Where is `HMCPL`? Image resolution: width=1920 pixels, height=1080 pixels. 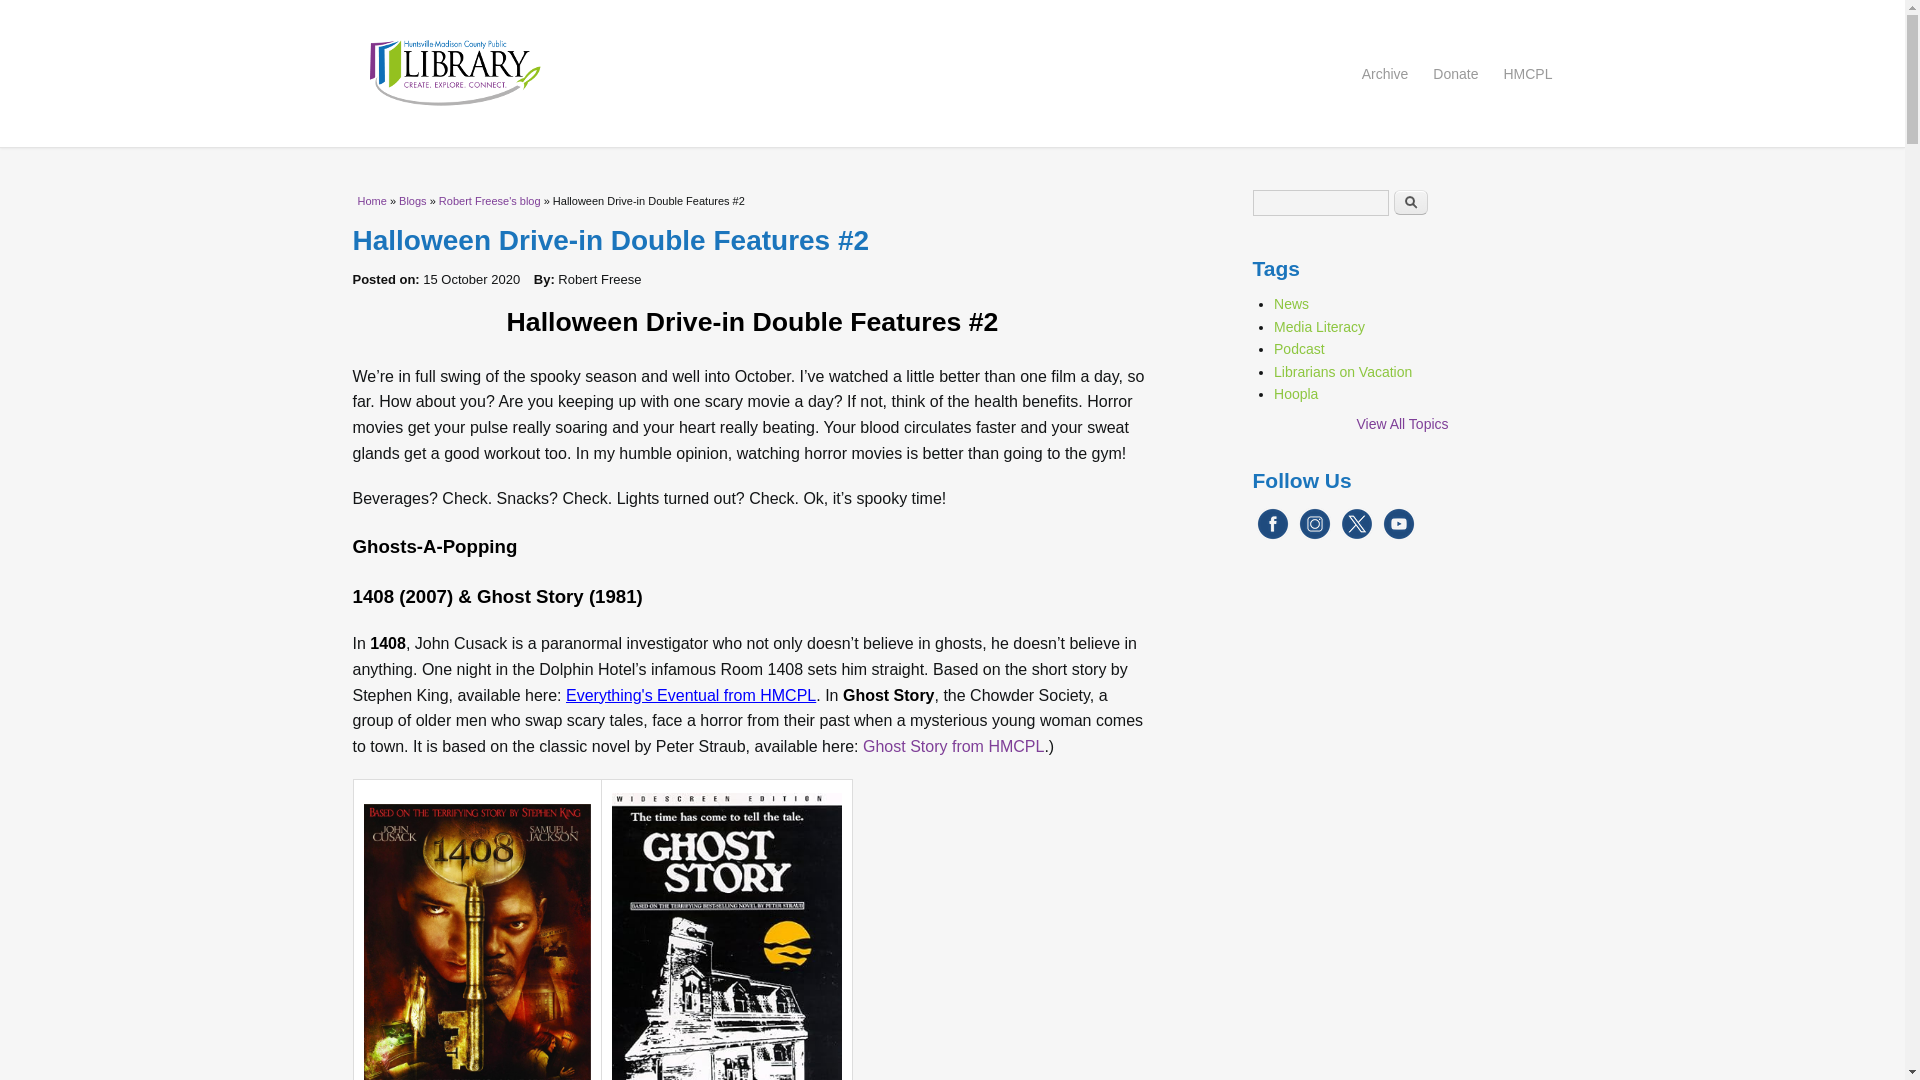 HMCPL is located at coordinates (1527, 74).